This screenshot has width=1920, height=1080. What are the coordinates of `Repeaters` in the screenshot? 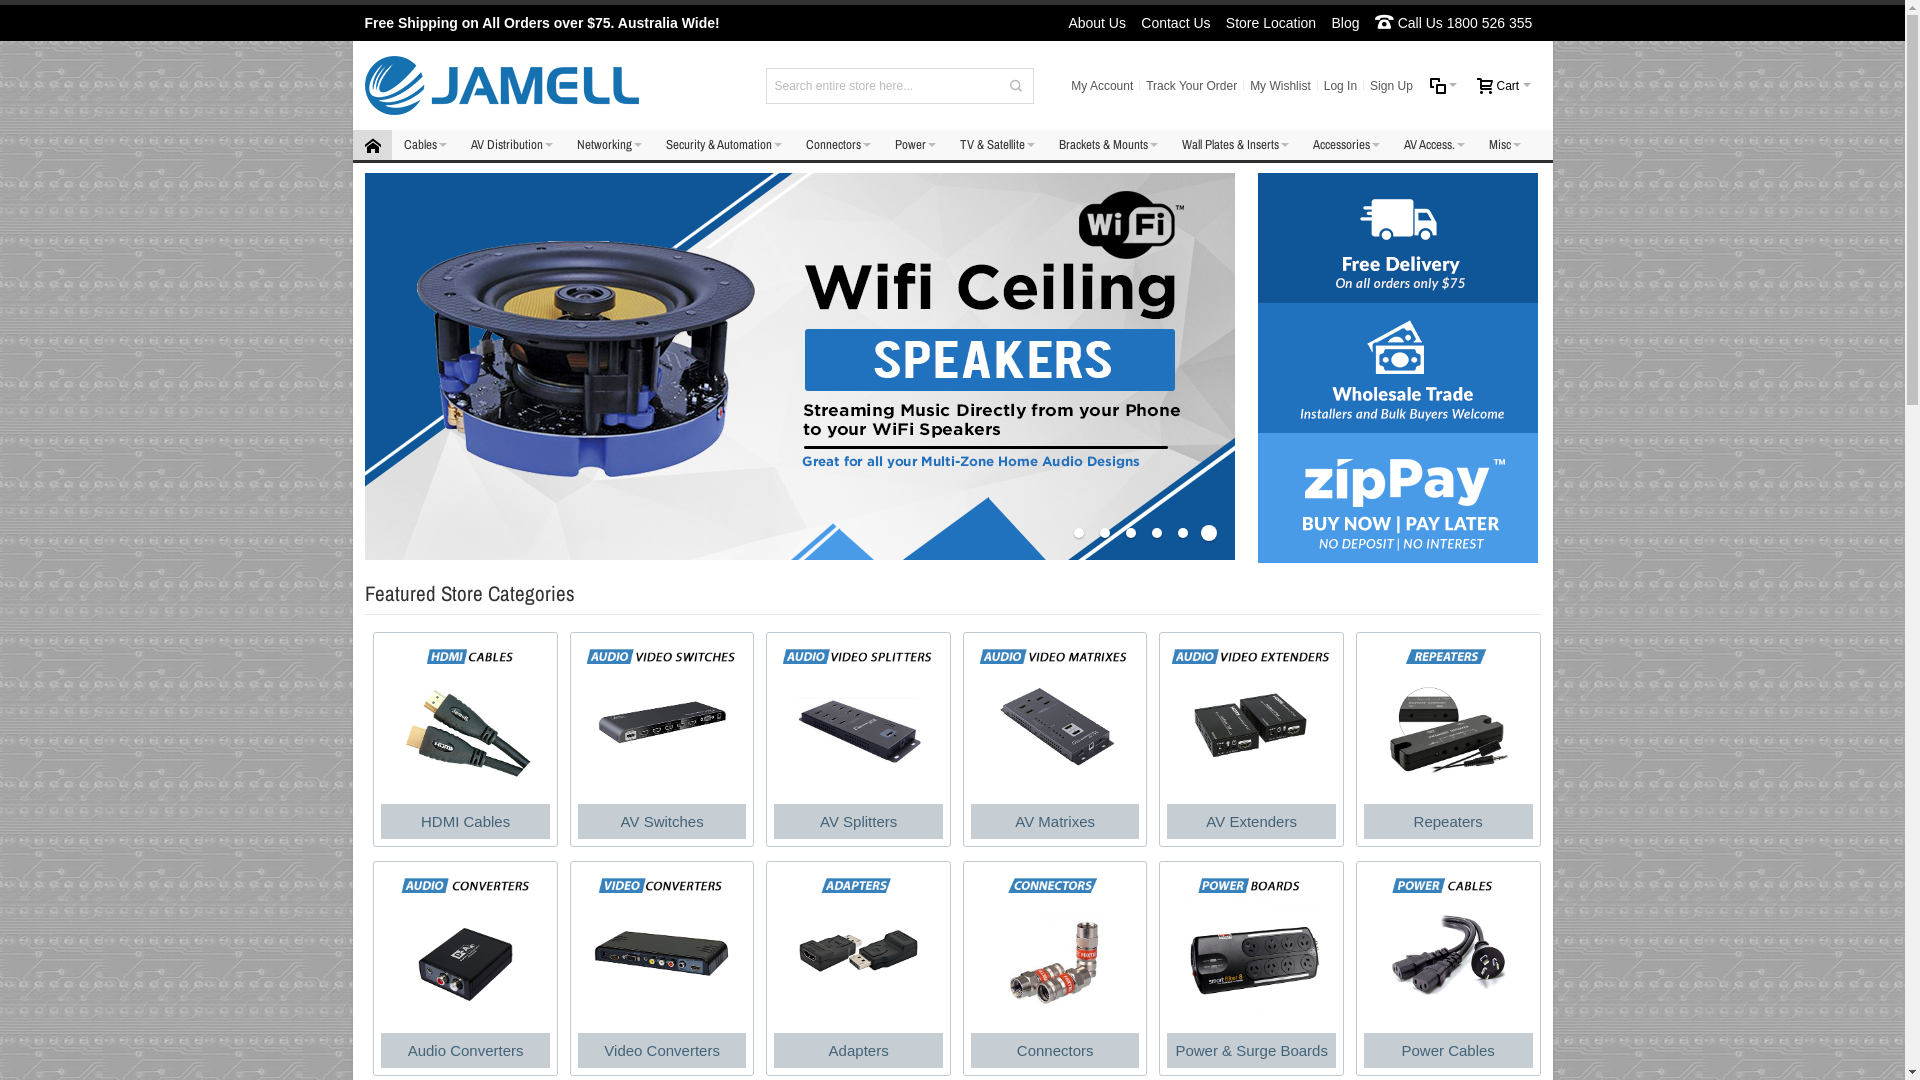 It's located at (1448, 740).